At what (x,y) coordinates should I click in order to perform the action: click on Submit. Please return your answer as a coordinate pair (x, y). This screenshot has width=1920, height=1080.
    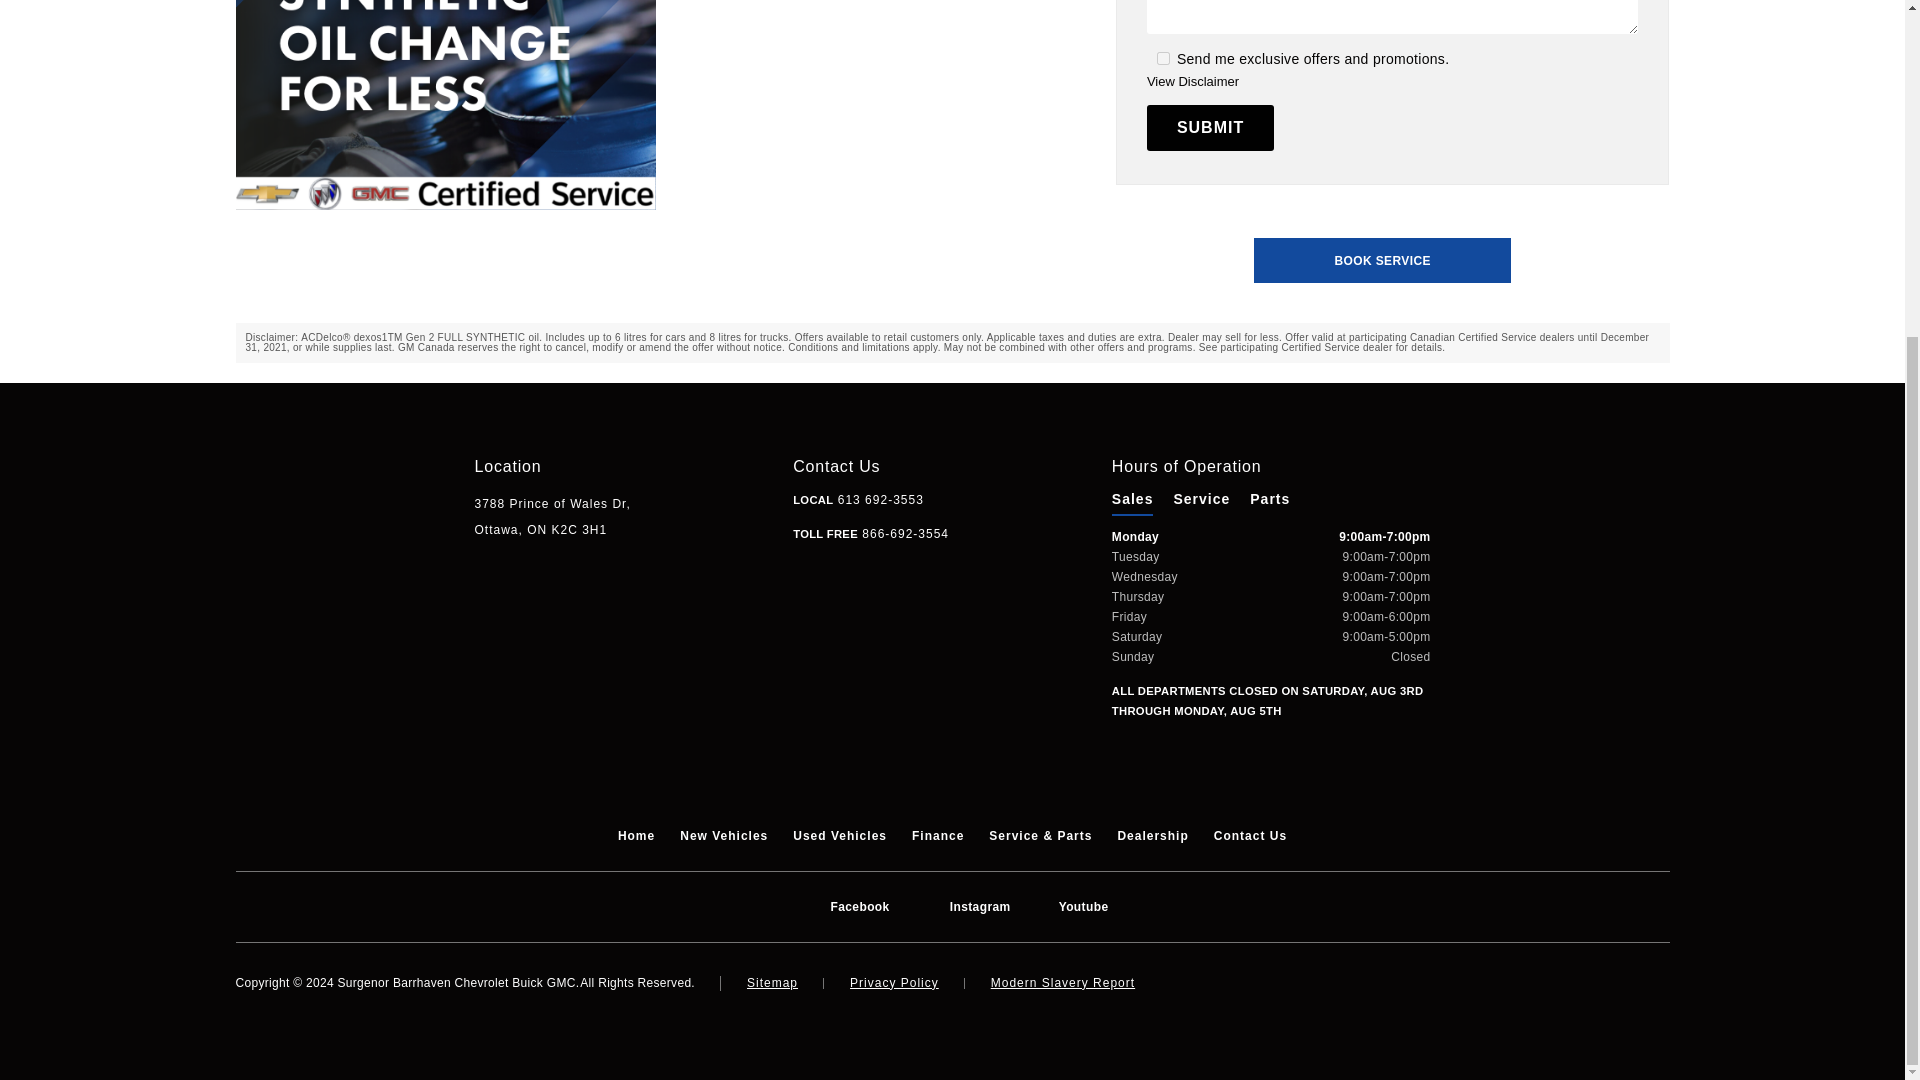
    Looking at the image, I should click on (1210, 128).